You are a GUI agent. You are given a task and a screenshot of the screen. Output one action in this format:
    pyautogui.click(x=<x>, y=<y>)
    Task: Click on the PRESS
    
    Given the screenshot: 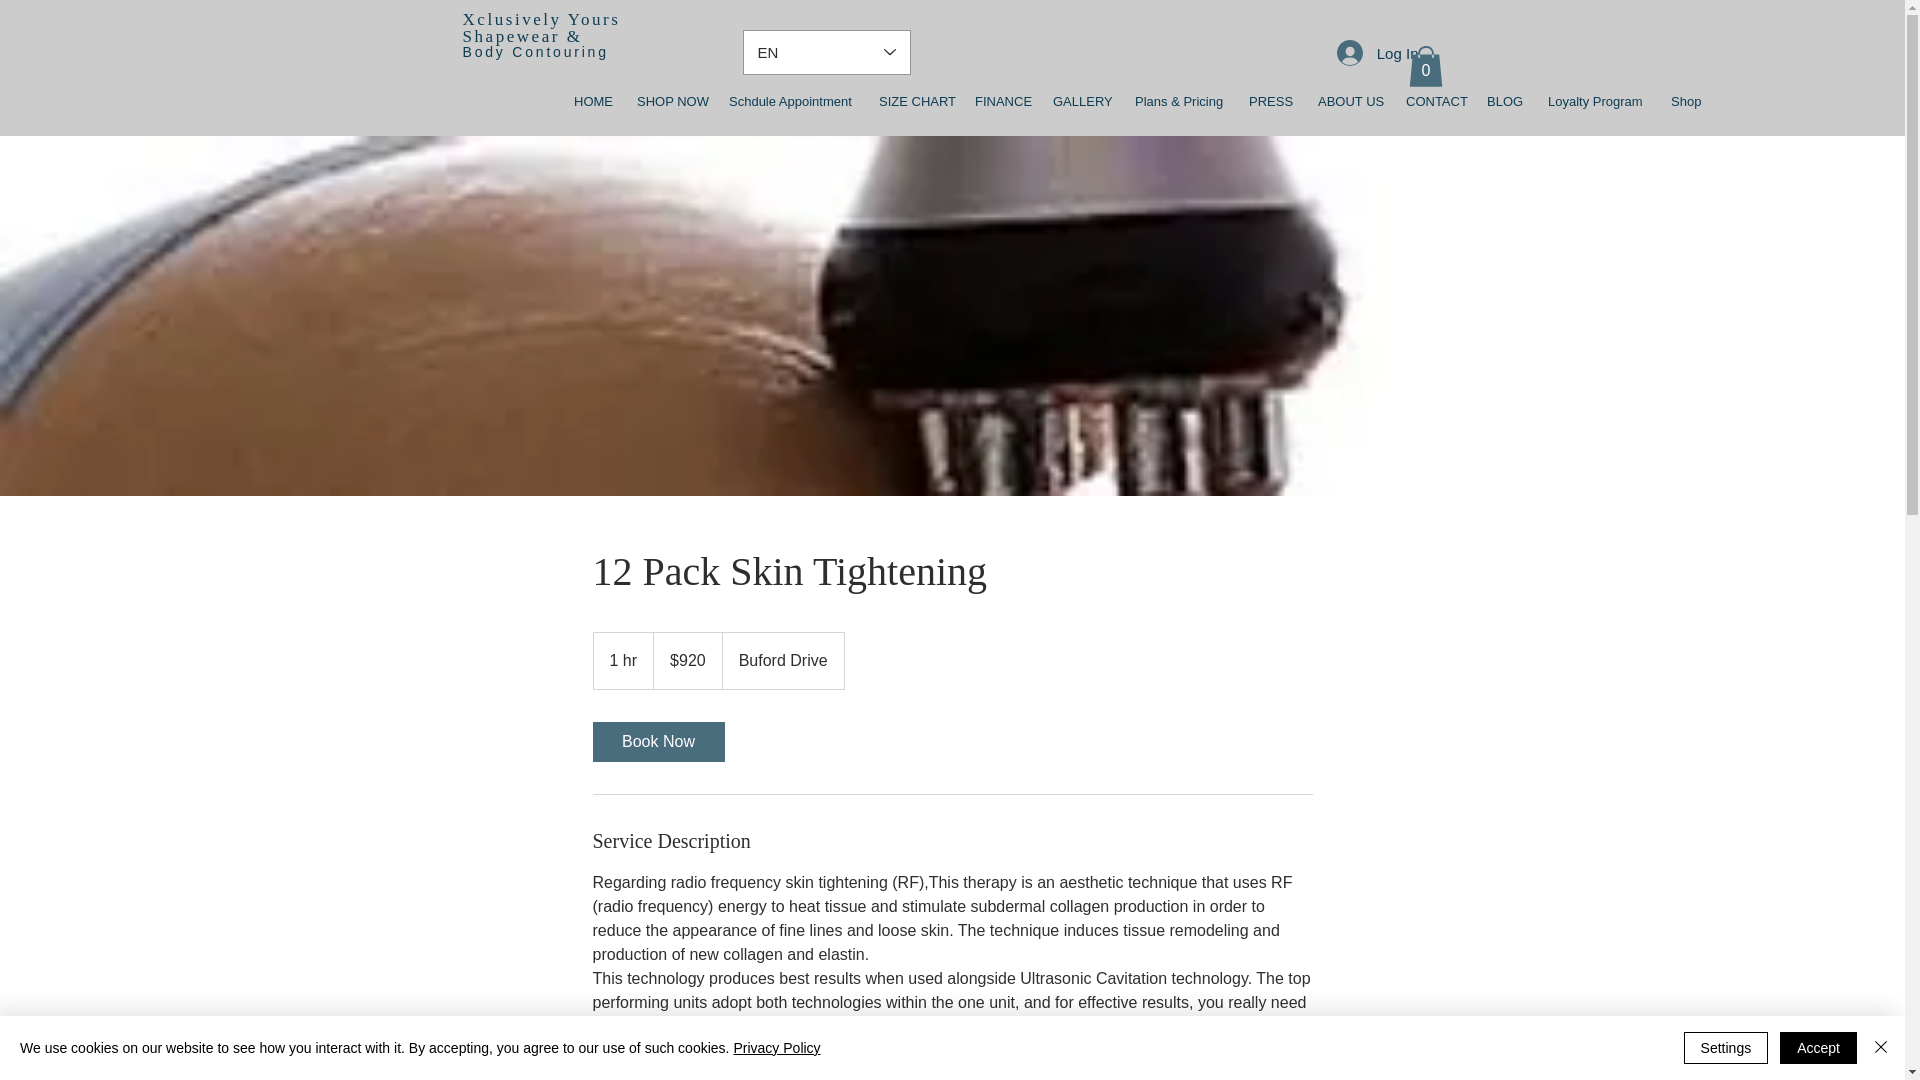 What is the action you would take?
    pyautogui.click(x=1268, y=102)
    